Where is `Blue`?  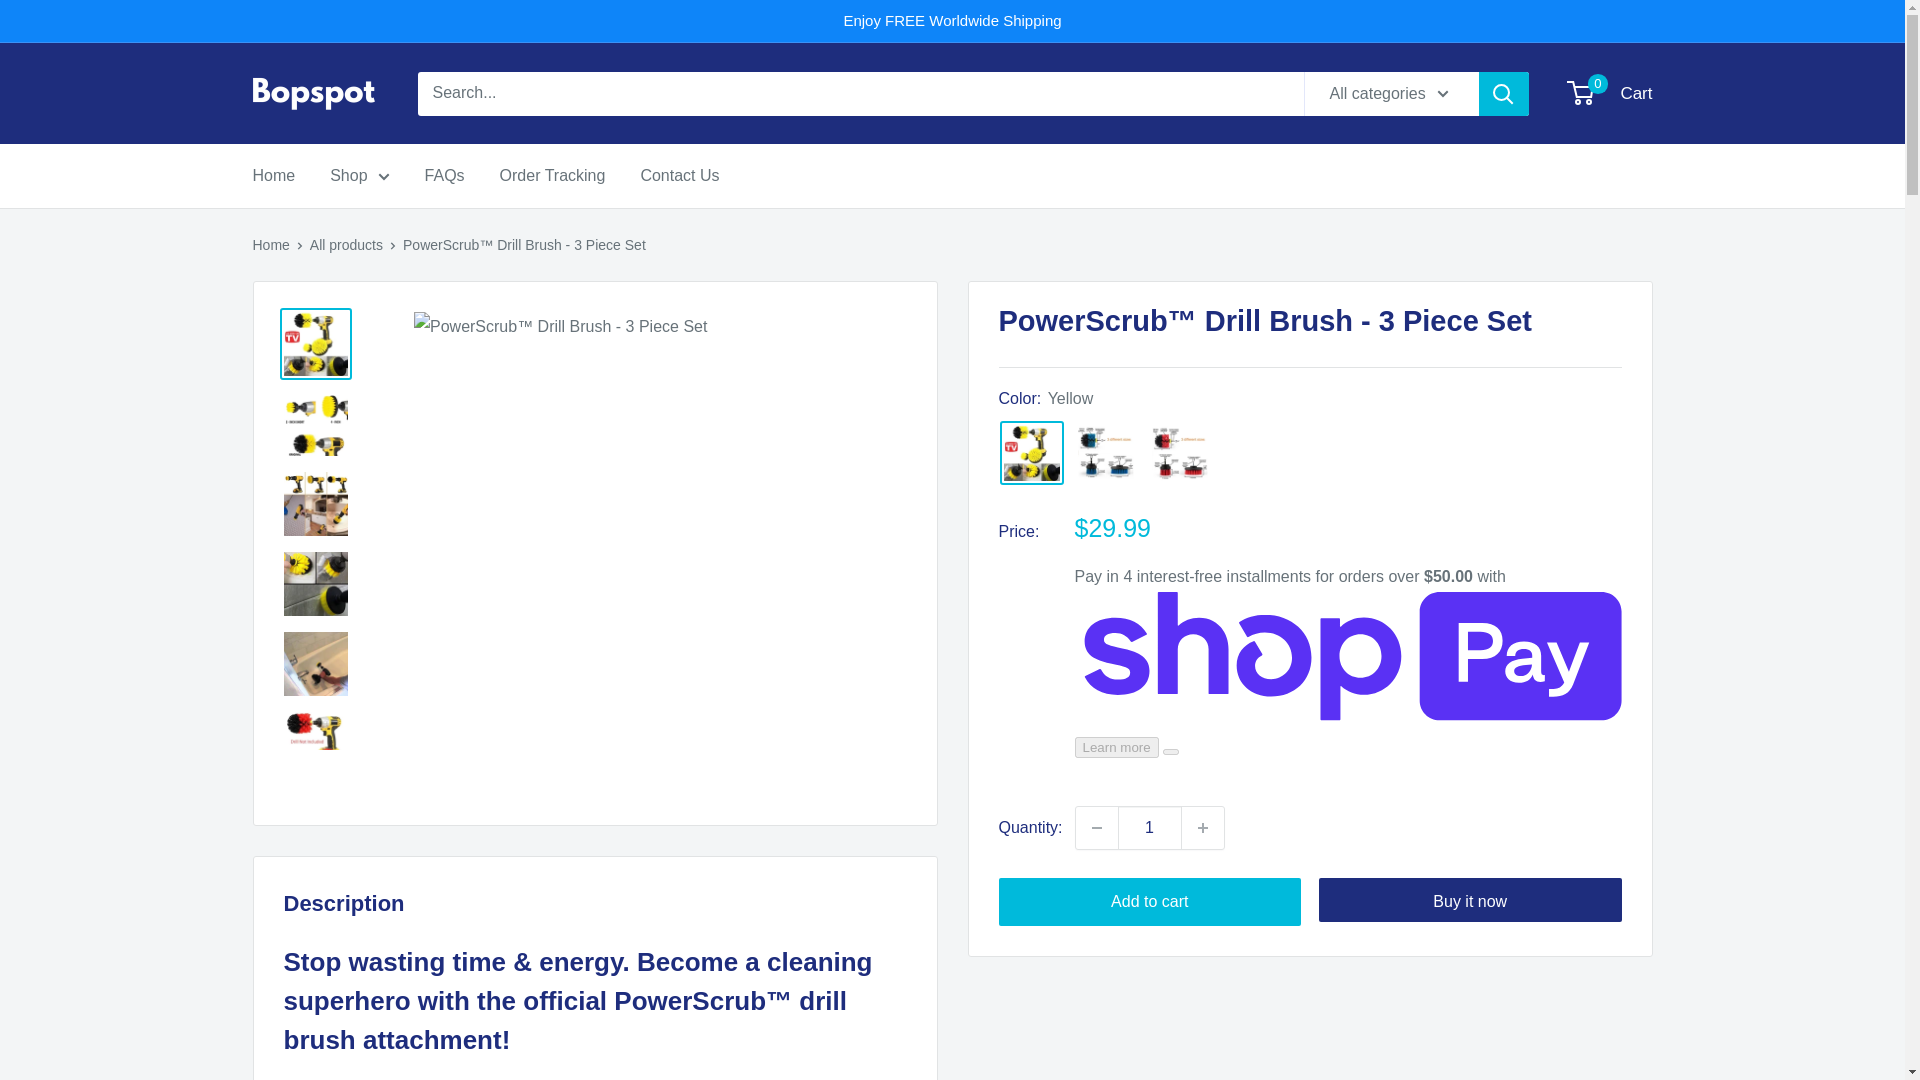
Blue is located at coordinates (1096, 827).